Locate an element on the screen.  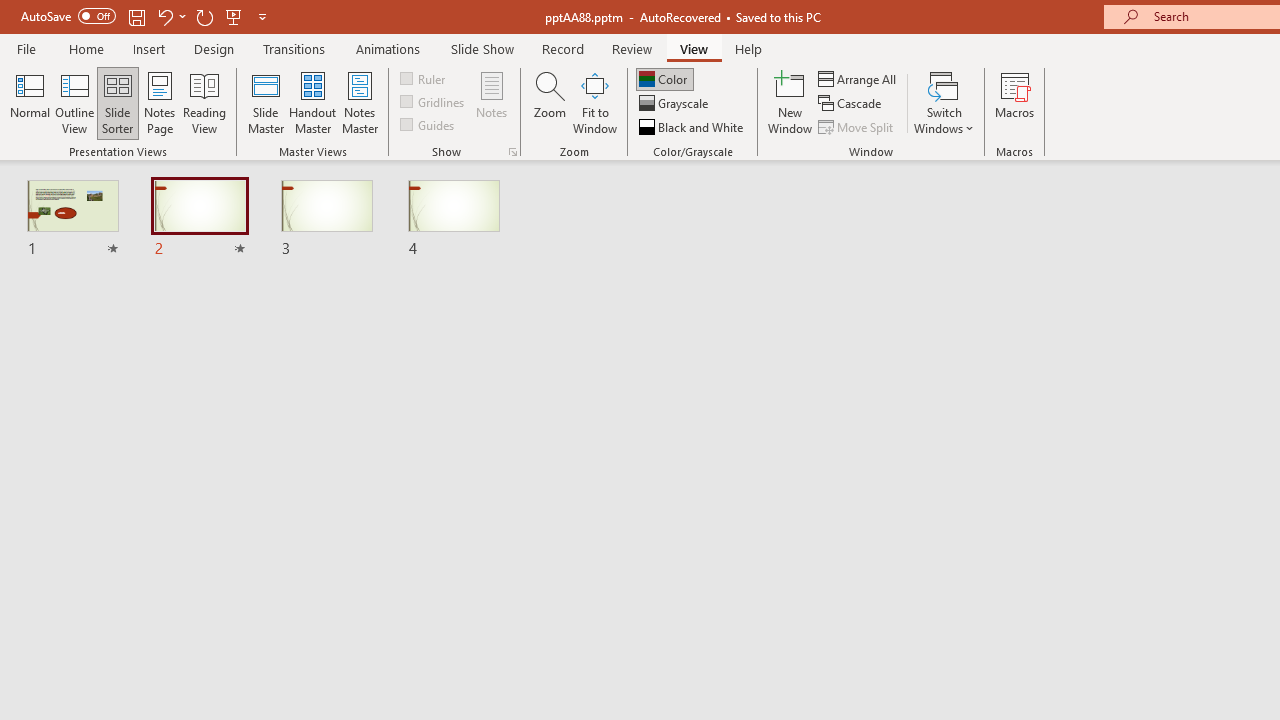
Arrange All is located at coordinates (858, 78).